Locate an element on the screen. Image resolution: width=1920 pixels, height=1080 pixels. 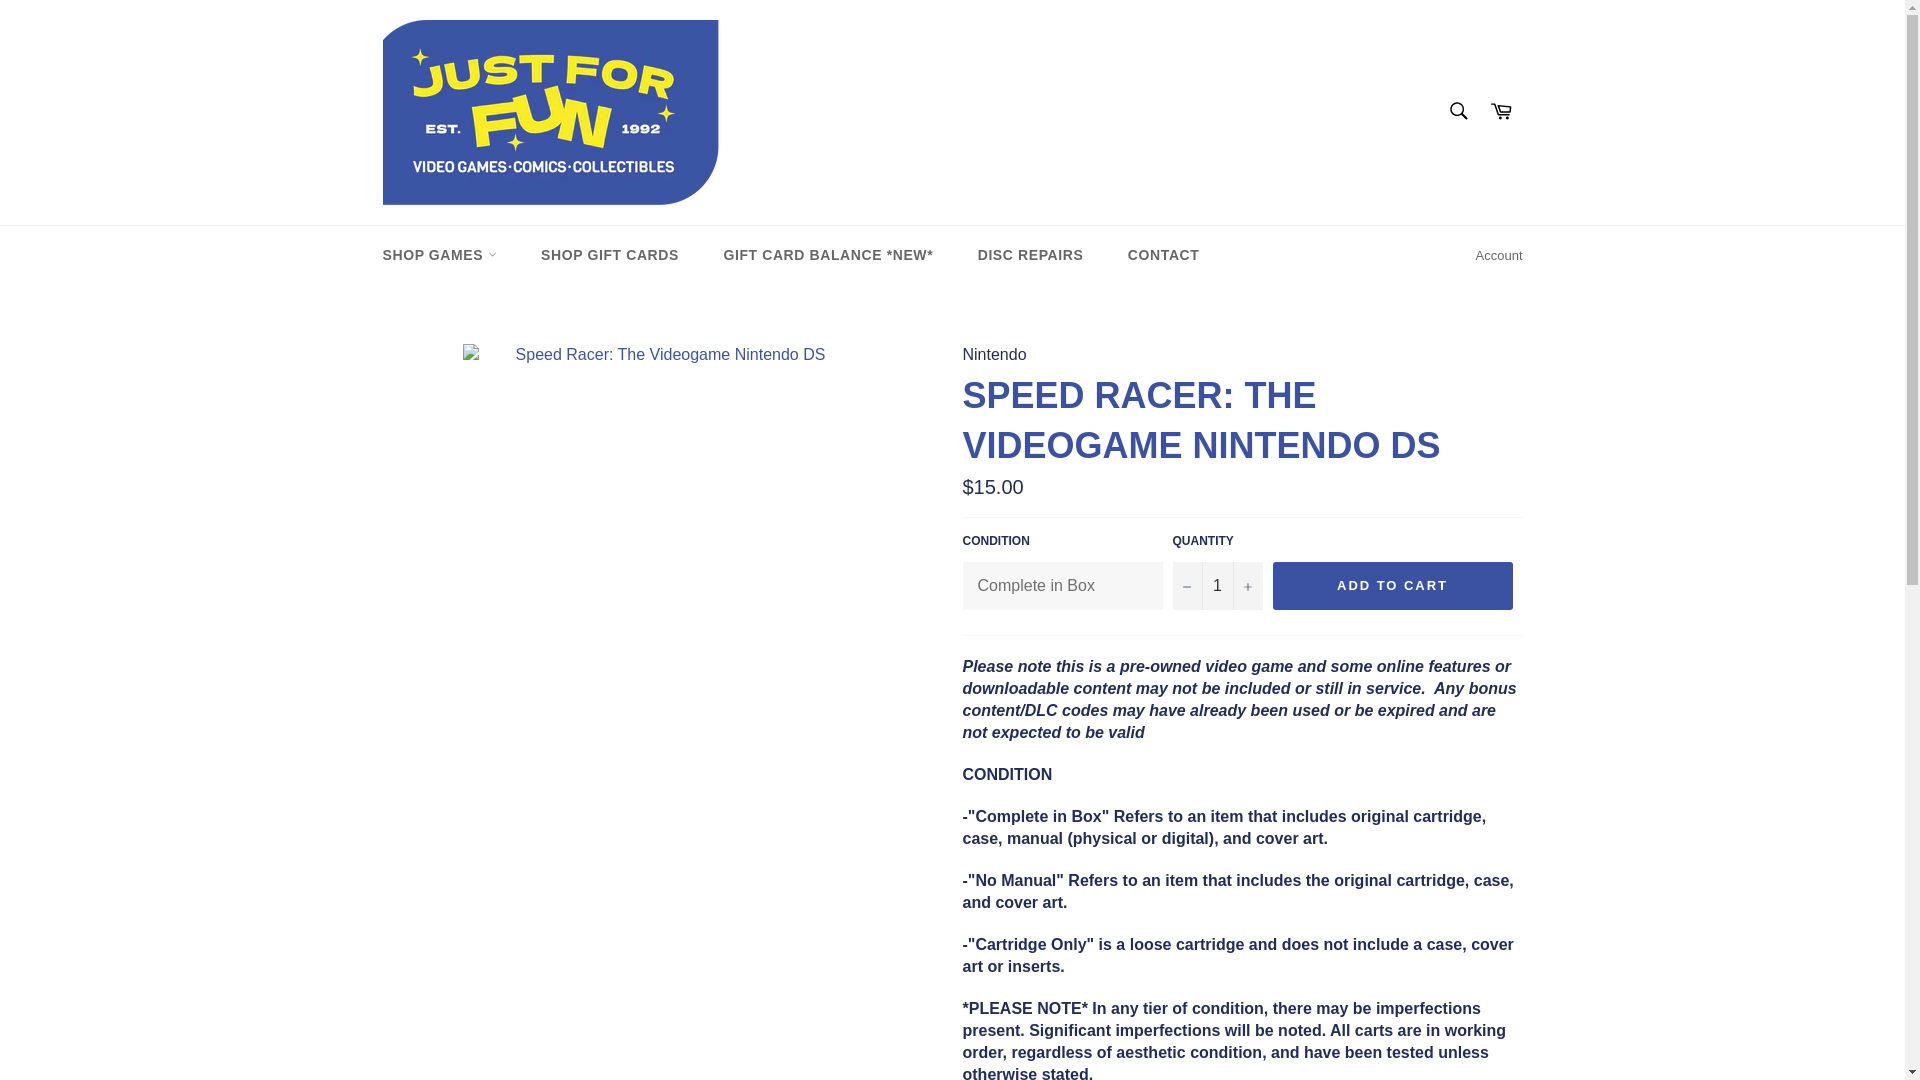
Account is located at coordinates (1499, 256).